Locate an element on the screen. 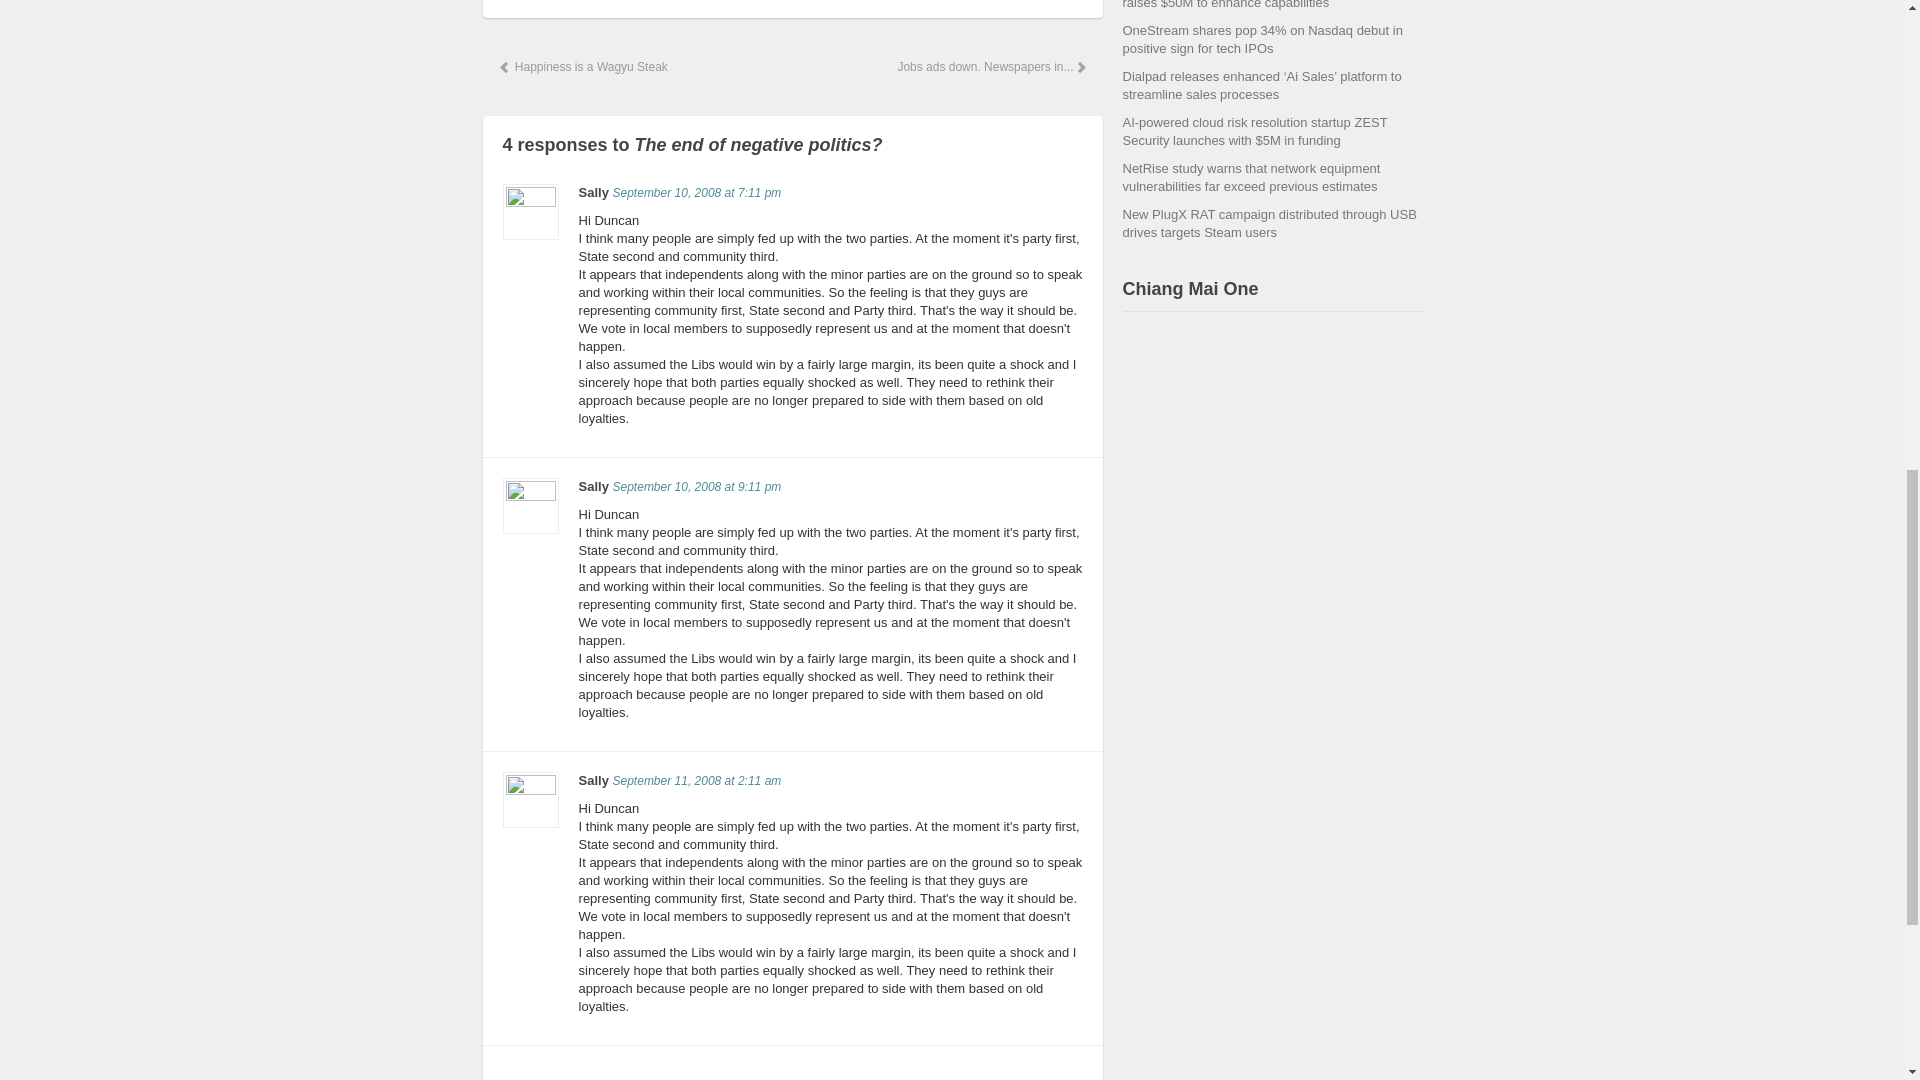 The image size is (1920, 1080).  Jobs ads down. Newspapers in... is located at coordinates (990, 66).